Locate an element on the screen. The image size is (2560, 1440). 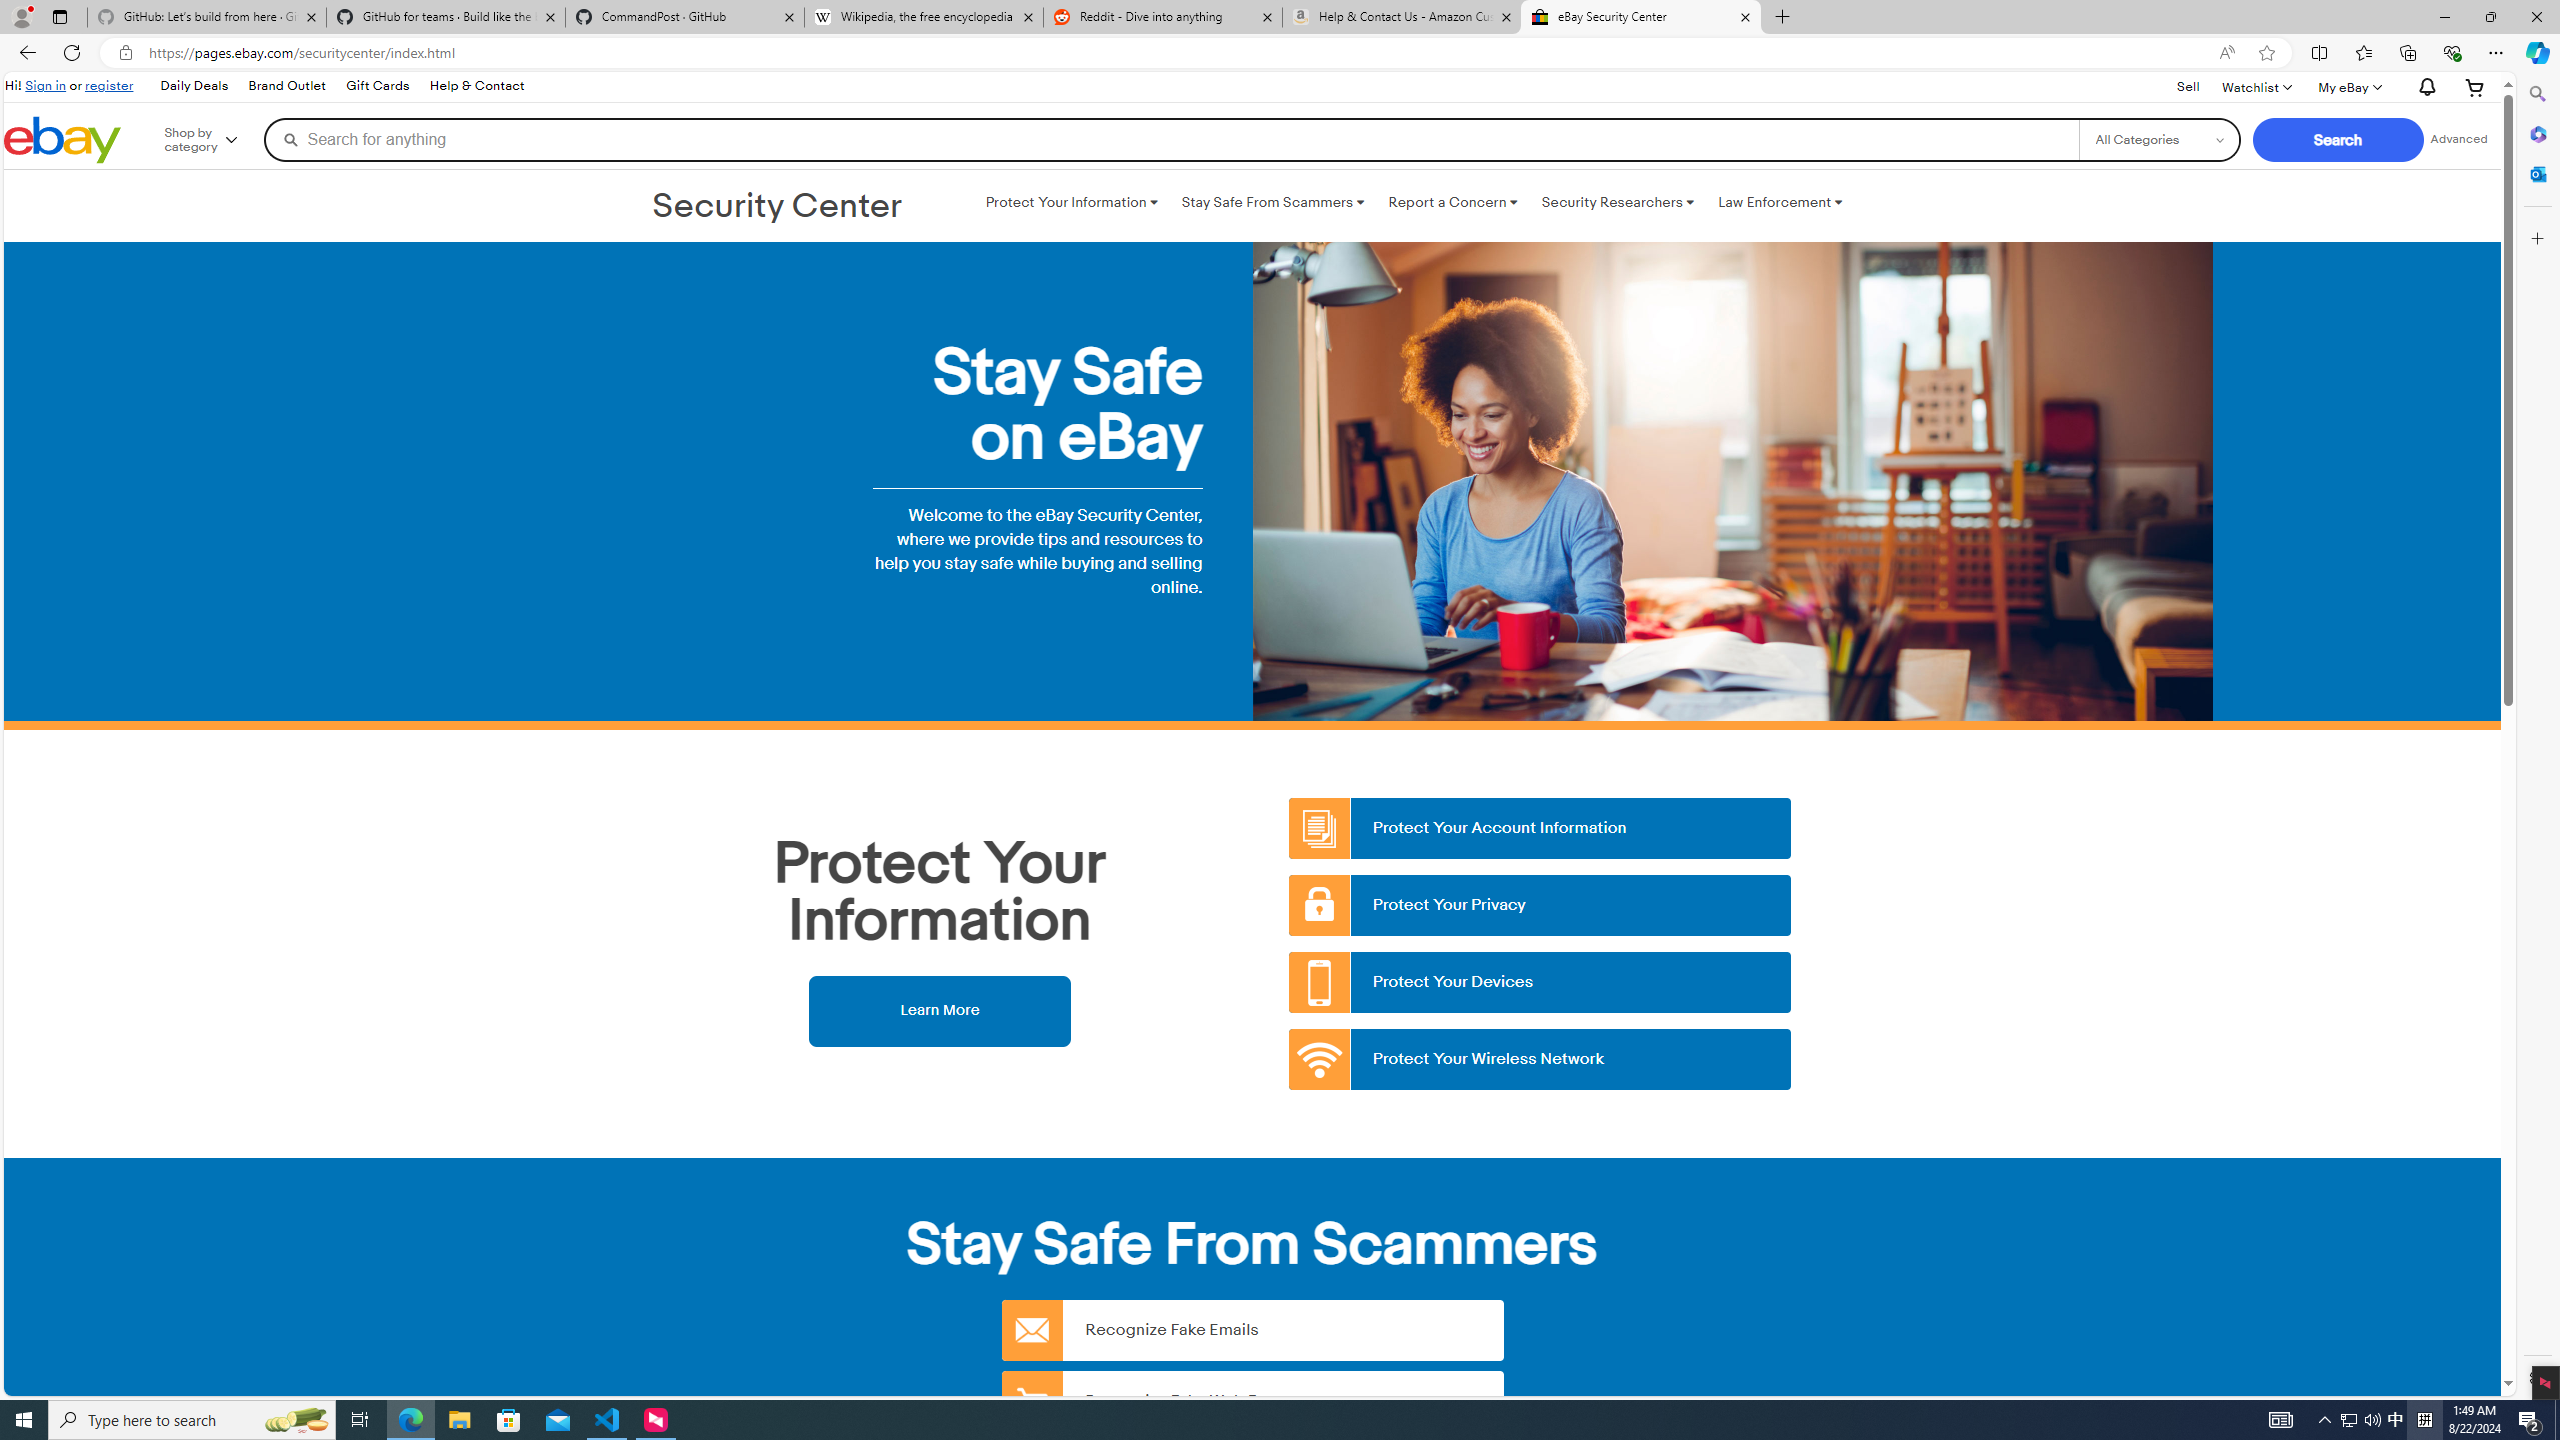
Recognize Fake Emails is located at coordinates (1252, 1330).